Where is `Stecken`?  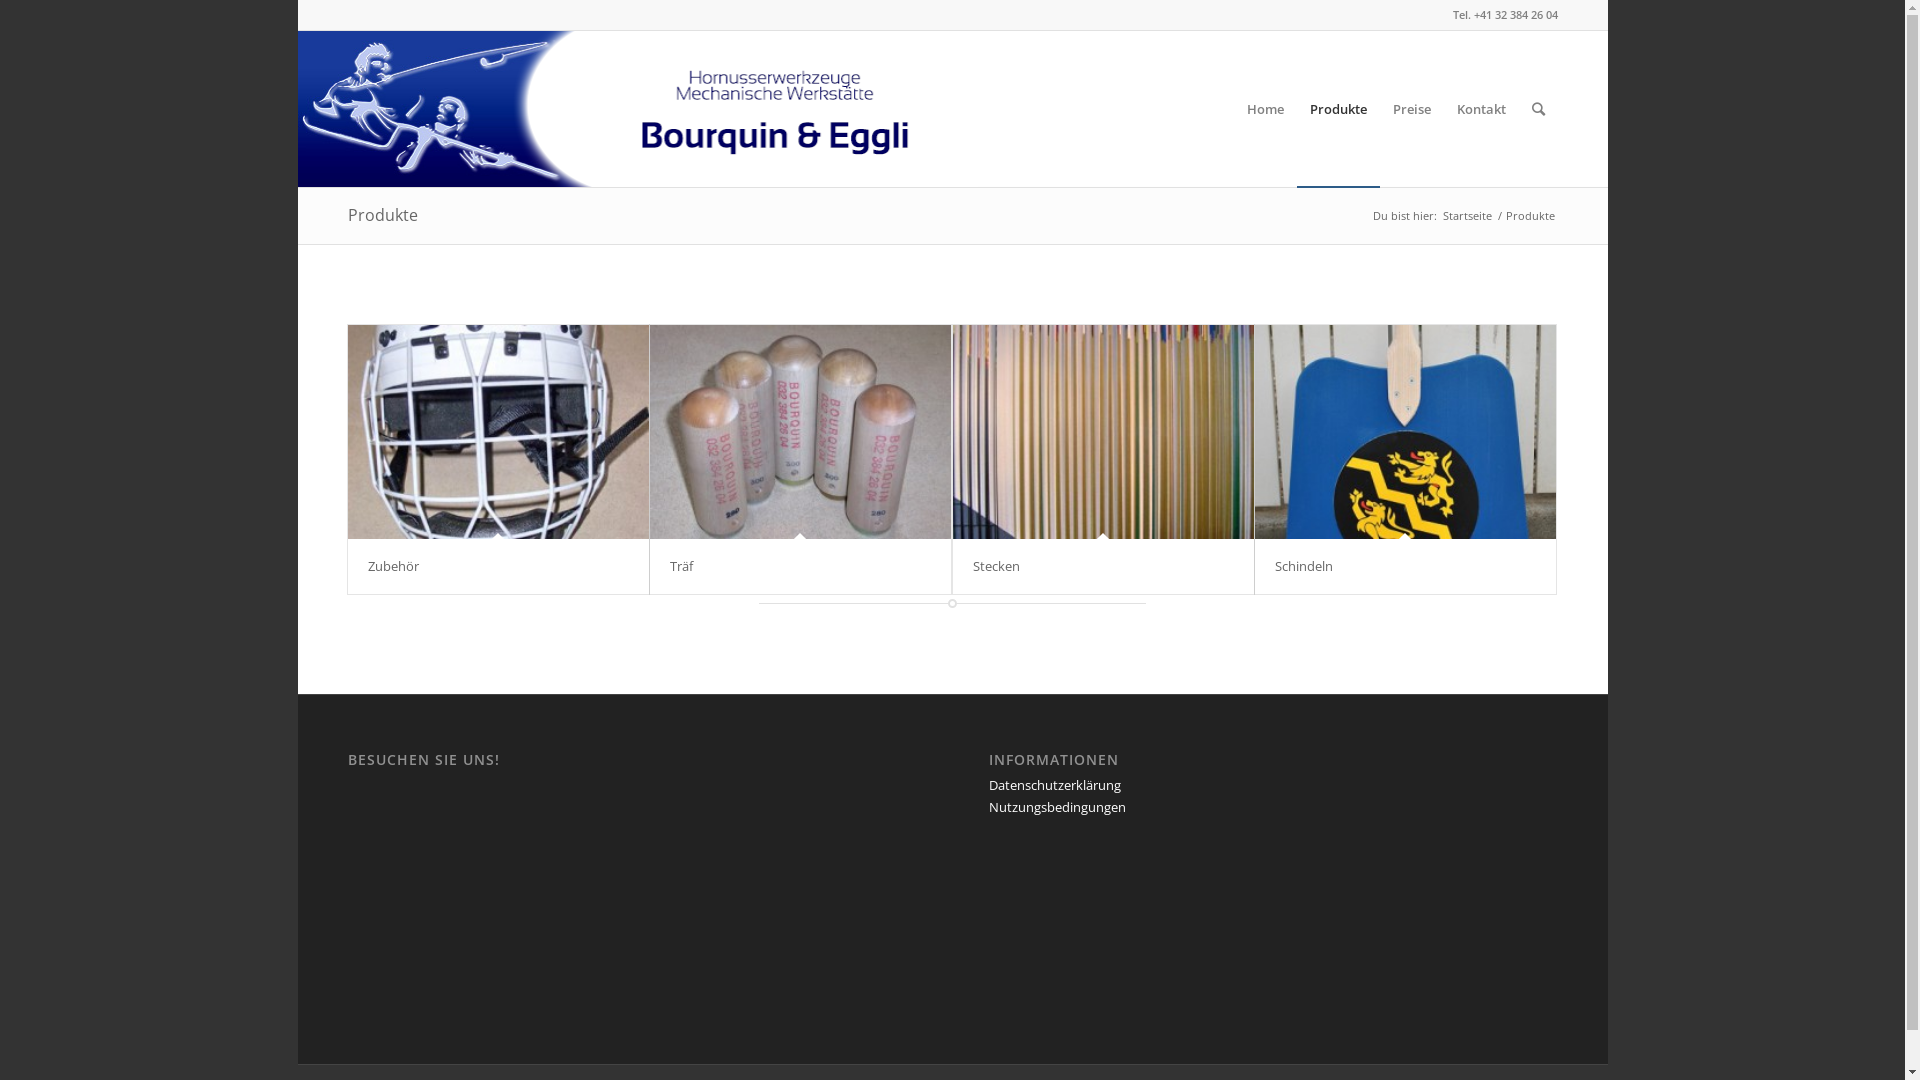
Stecken is located at coordinates (1103, 432).